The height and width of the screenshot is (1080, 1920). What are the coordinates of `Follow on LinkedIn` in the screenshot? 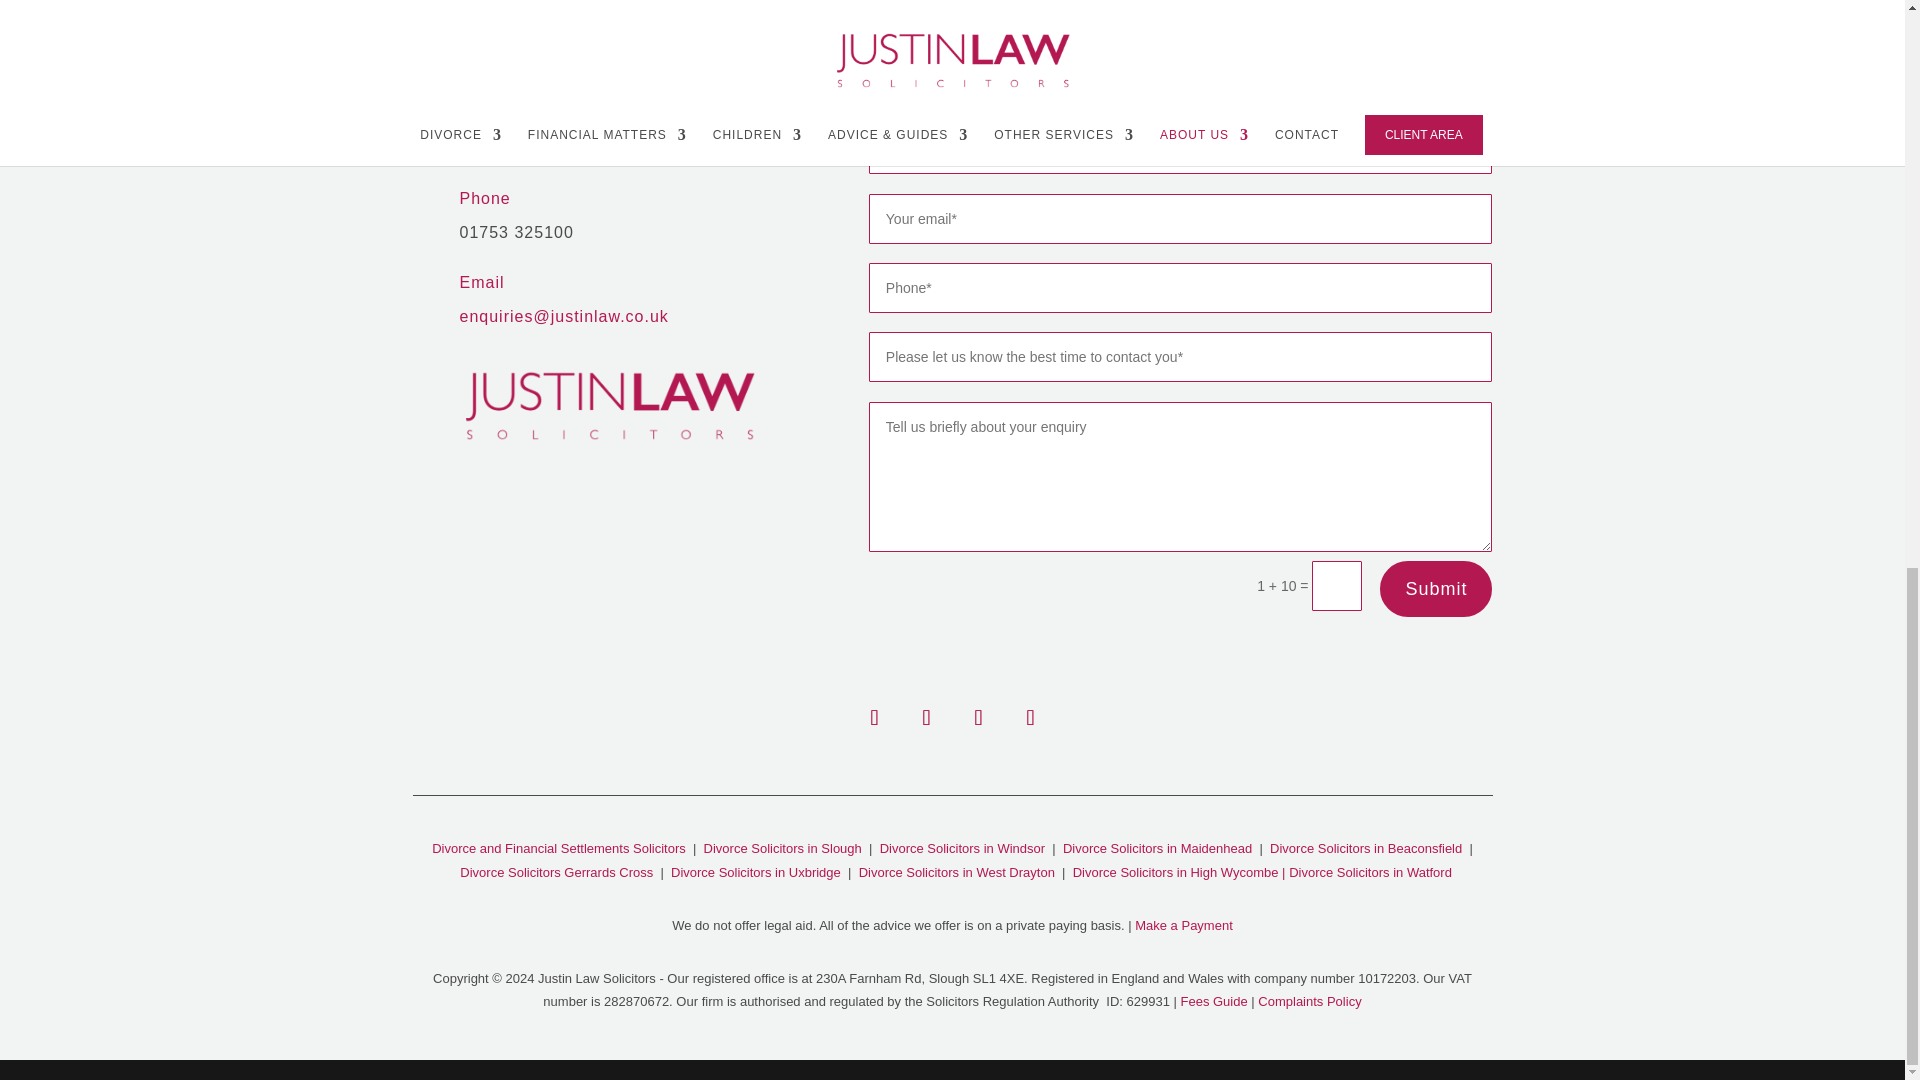 It's located at (978, 717).